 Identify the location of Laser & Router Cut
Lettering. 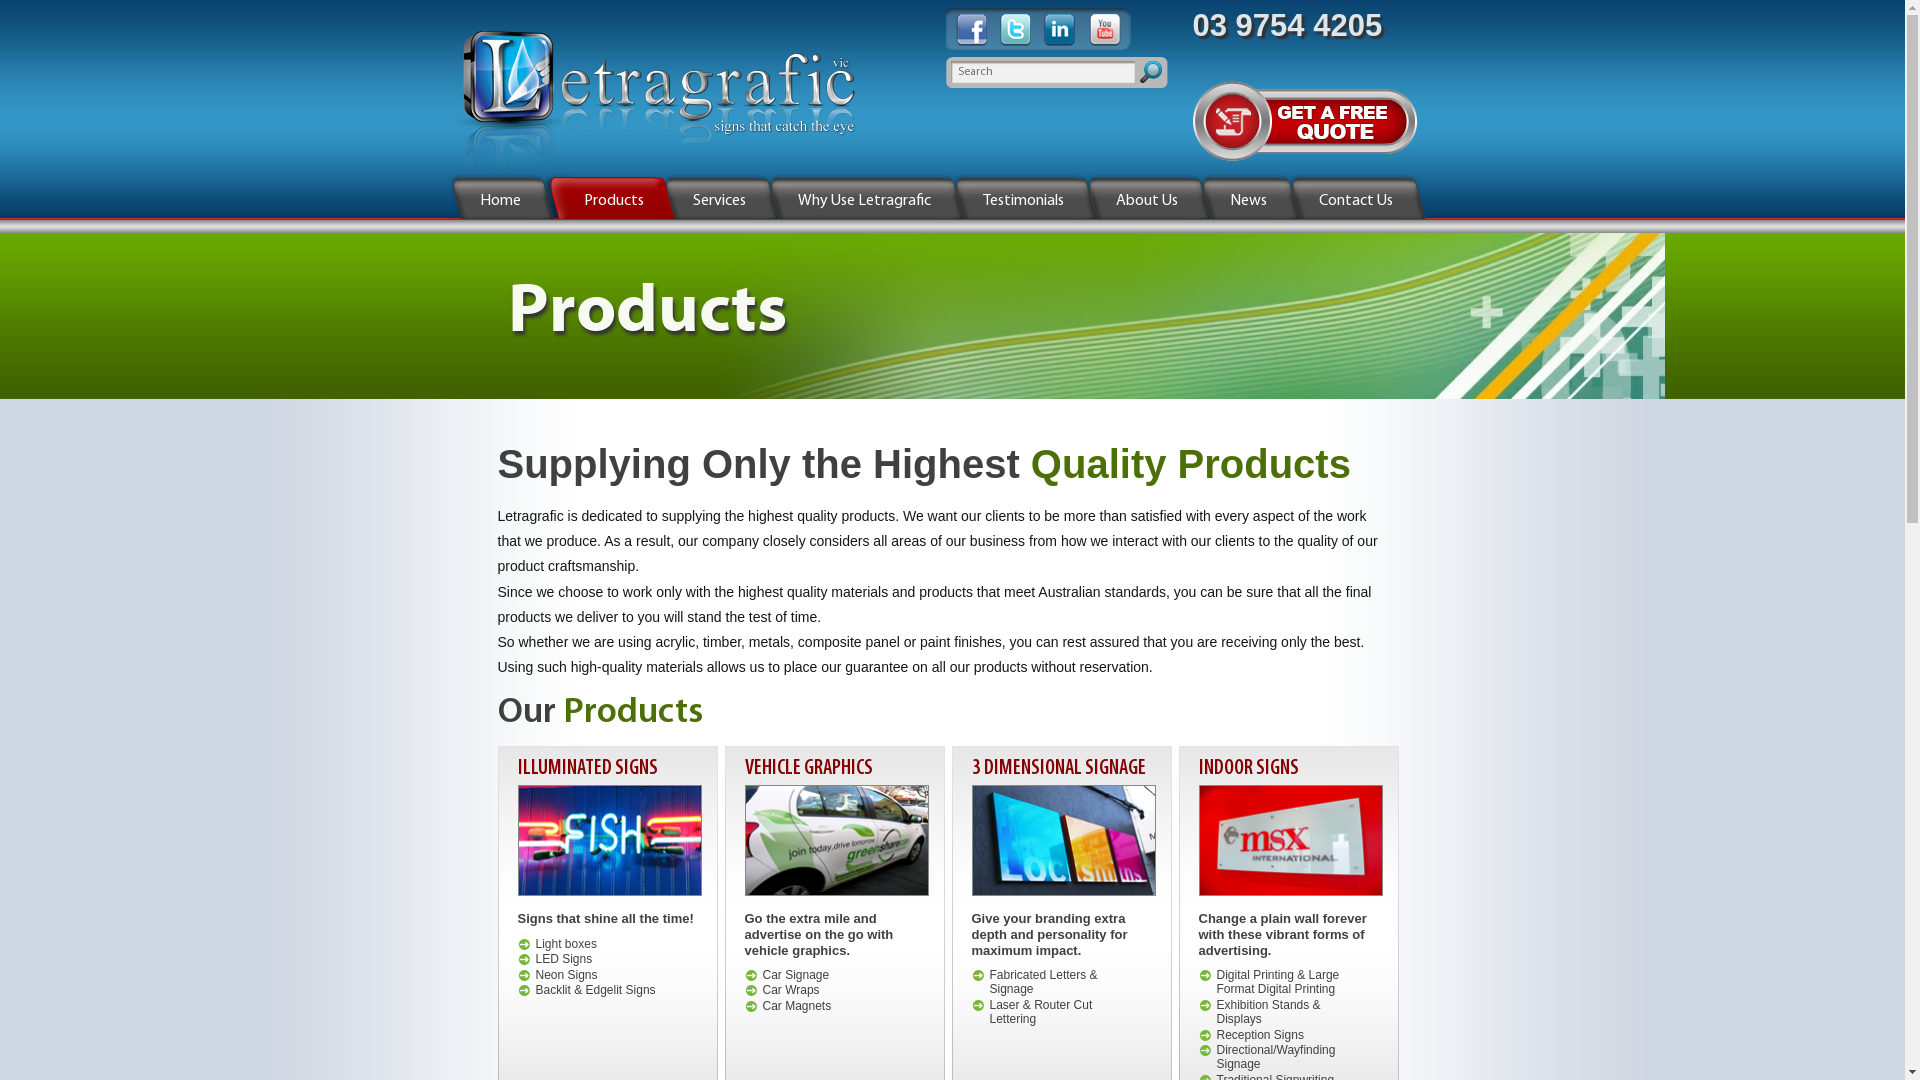
(1042, 1012).